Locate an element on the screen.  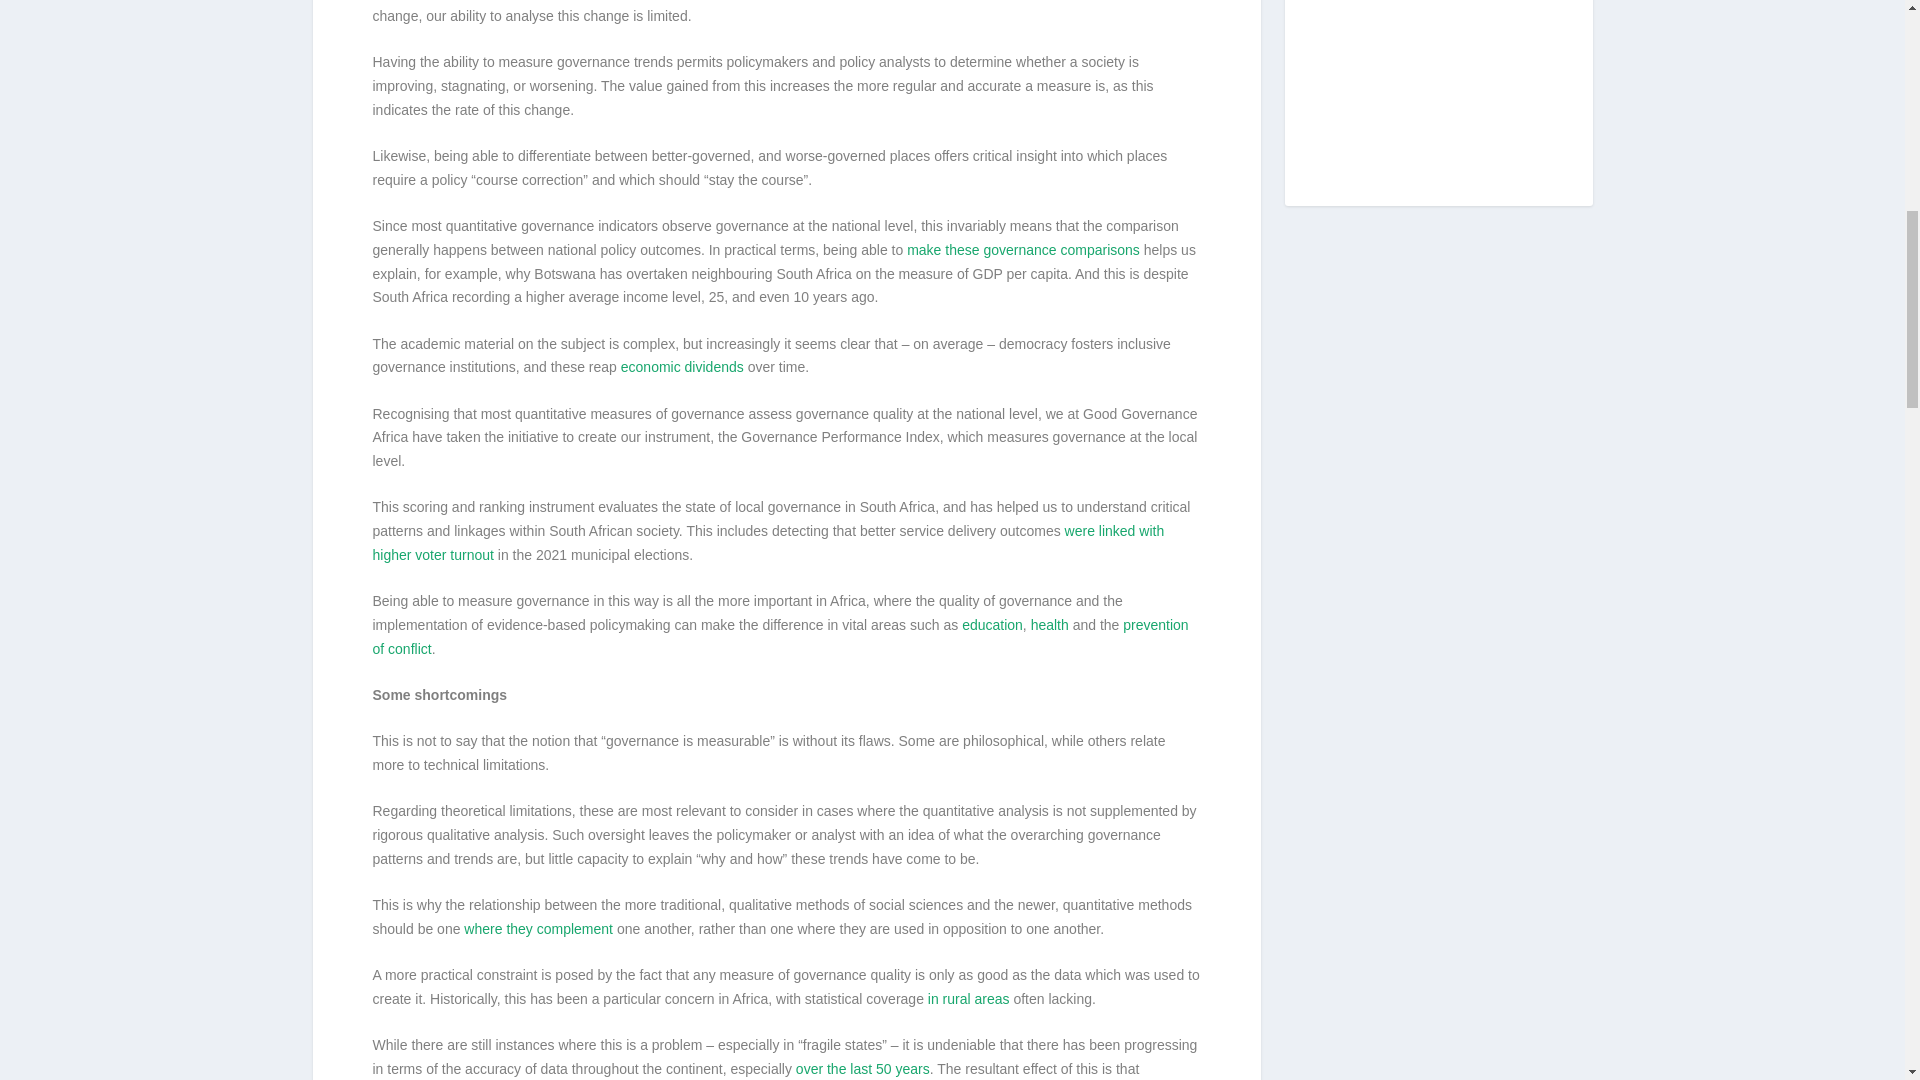
health is located at coordinates (1050, 624).